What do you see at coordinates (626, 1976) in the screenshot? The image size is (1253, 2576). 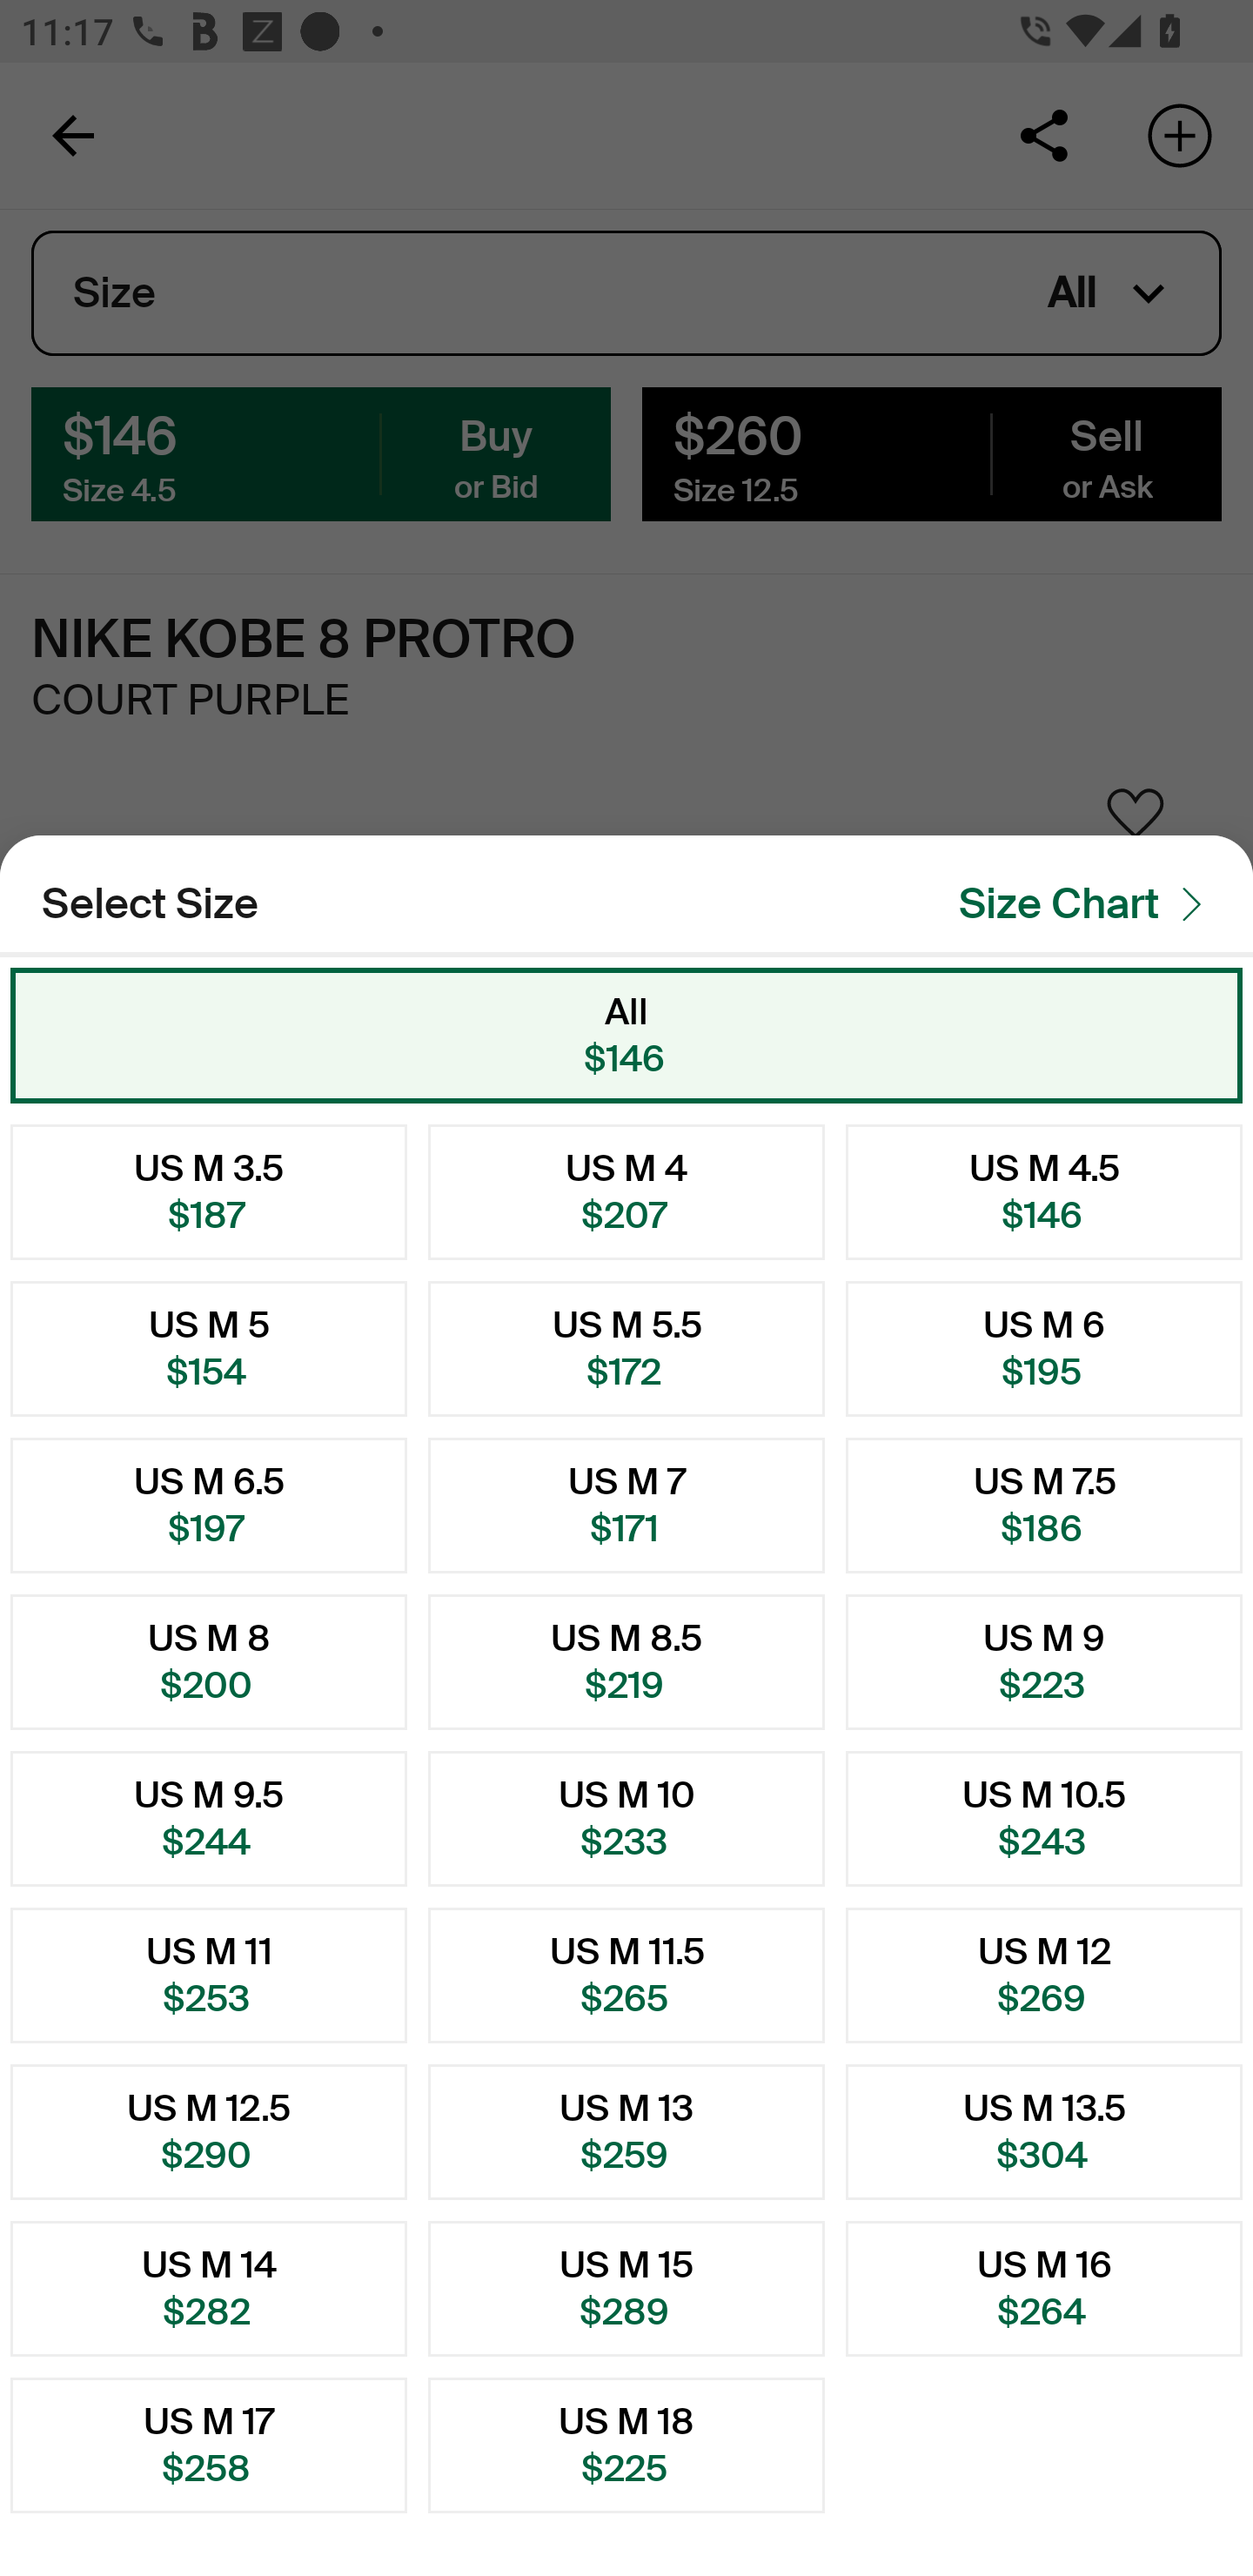 I see `US M 11.5 $265` at bounding box center [626, 1976].